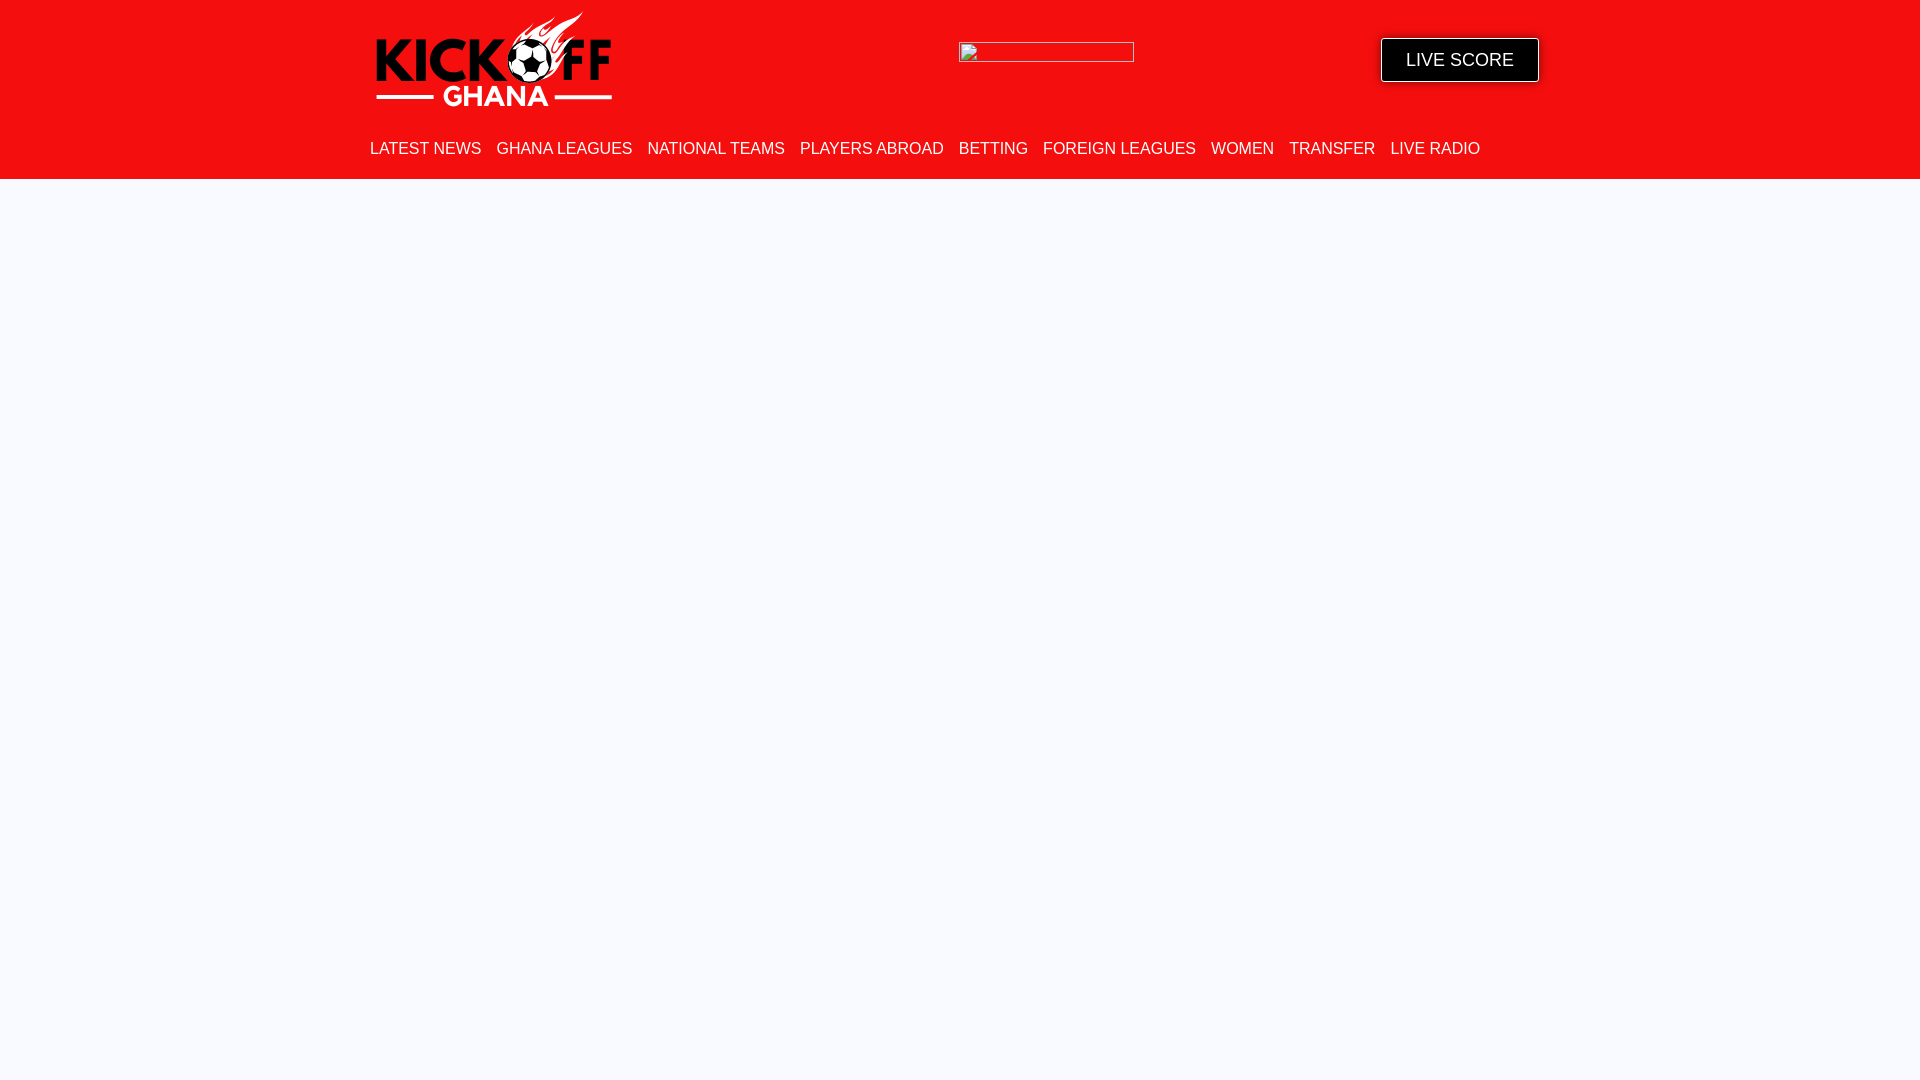 Image resolution: width=1920 pixels, height=1080 pixels. Describe the element at coordinates (872, 148) in the screenshot. I see `PLAYERS ABROAD` at that location.